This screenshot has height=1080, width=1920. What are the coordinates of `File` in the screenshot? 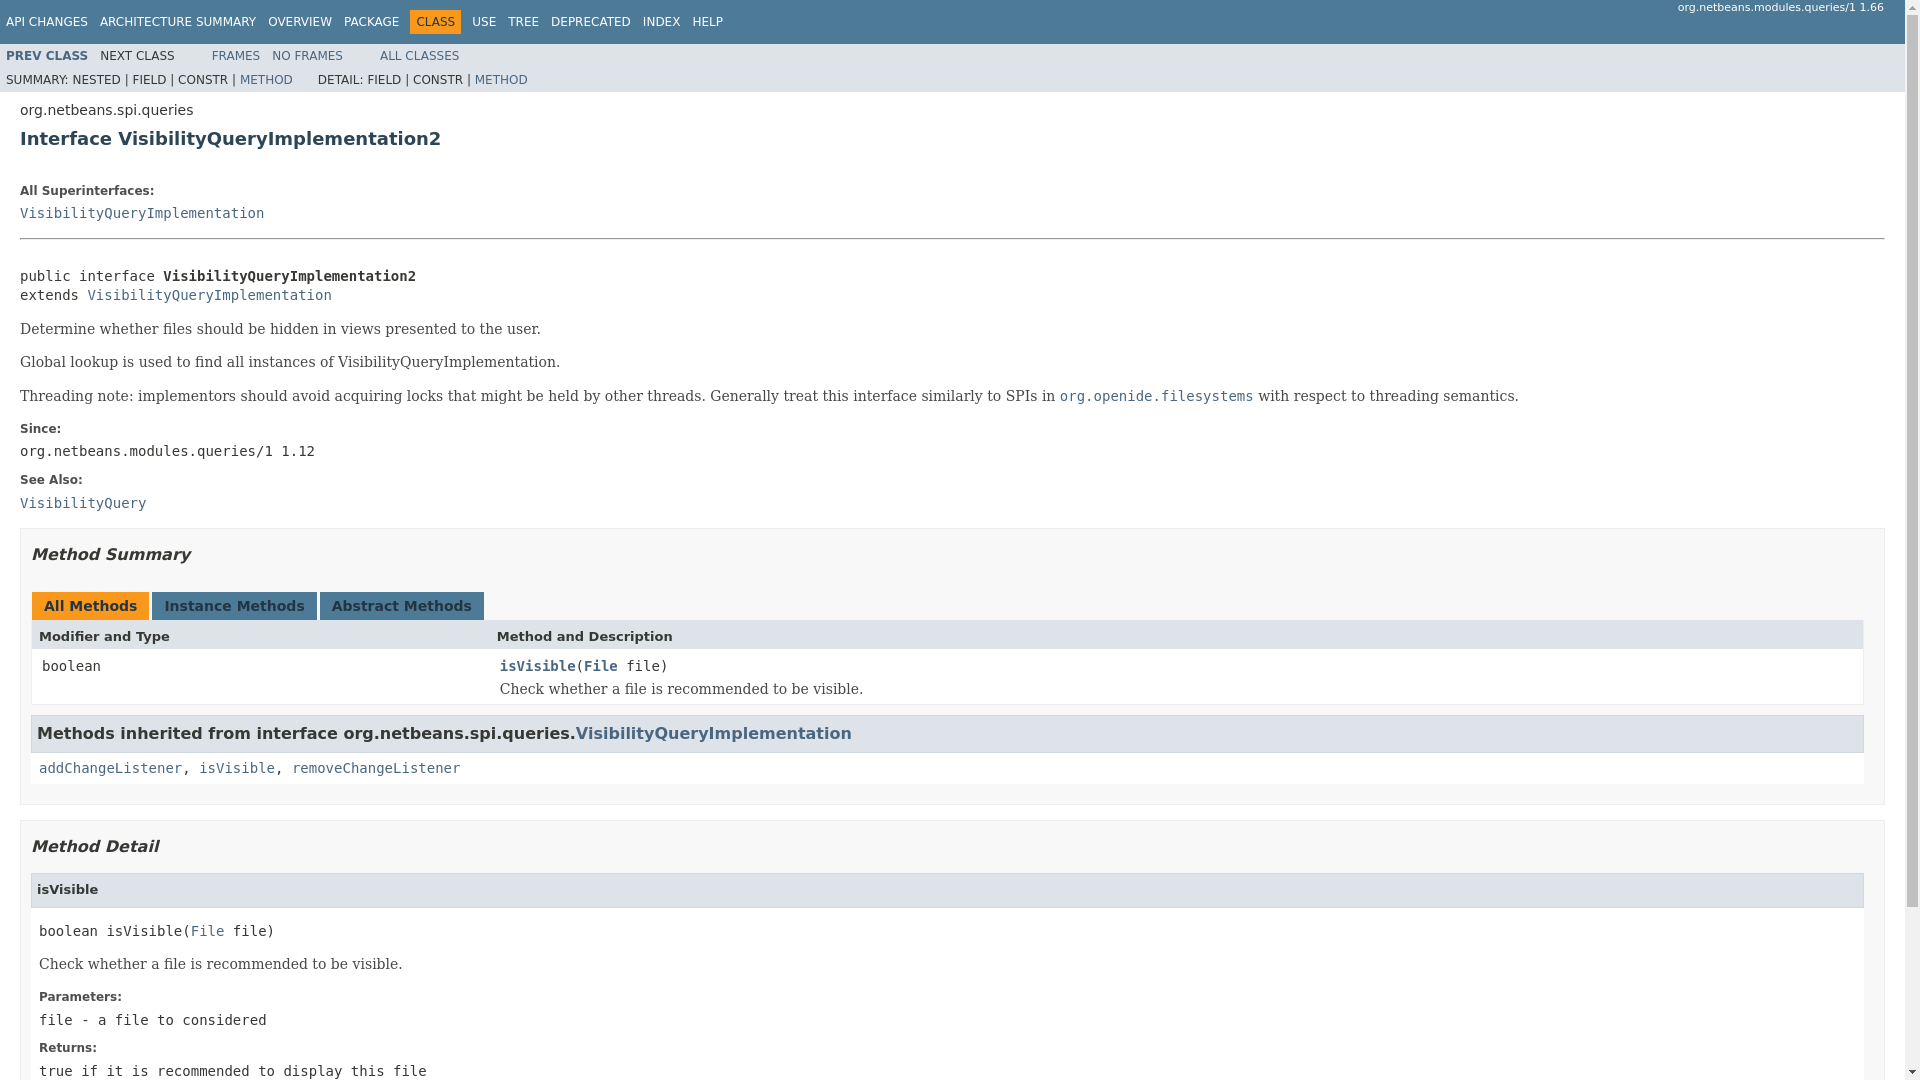 It's located at (207, 930).